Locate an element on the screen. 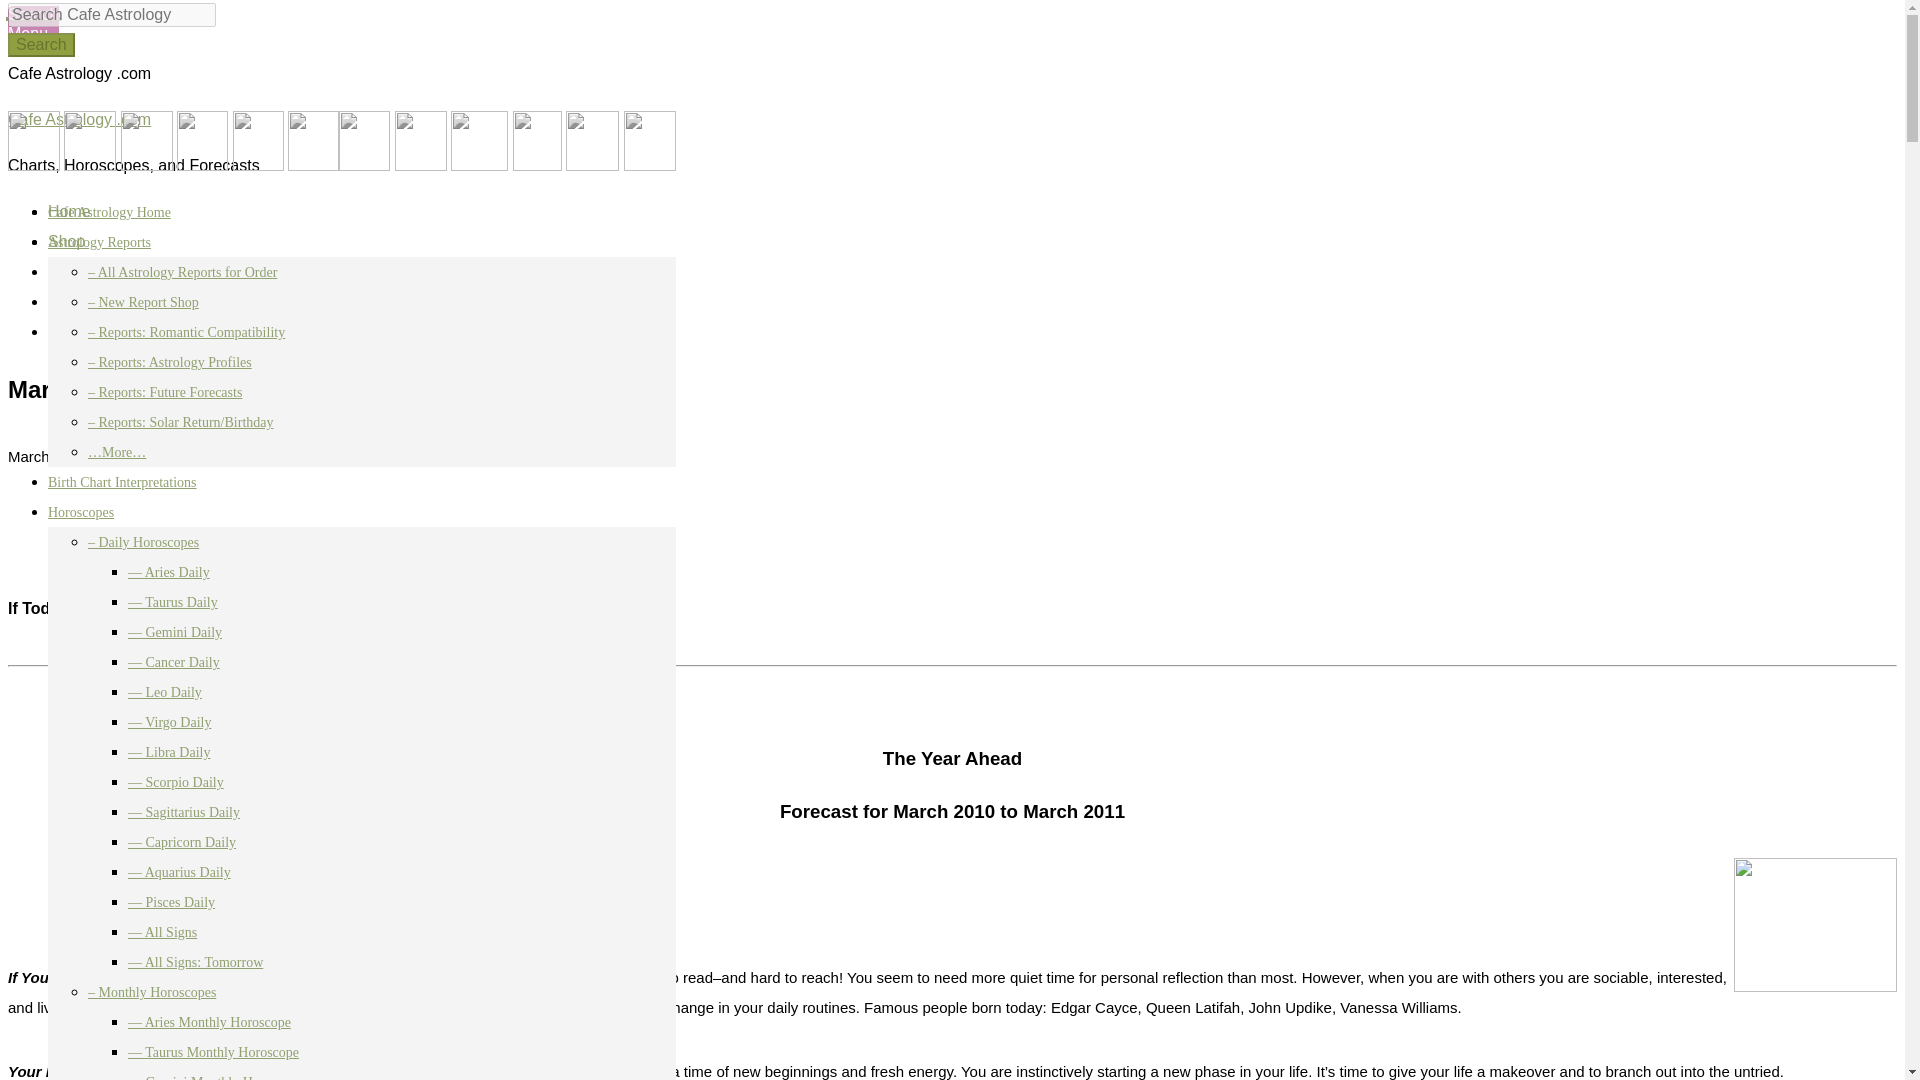 This screenshot has width=1920, height=1080. Search is located at coordinates (40, 45).